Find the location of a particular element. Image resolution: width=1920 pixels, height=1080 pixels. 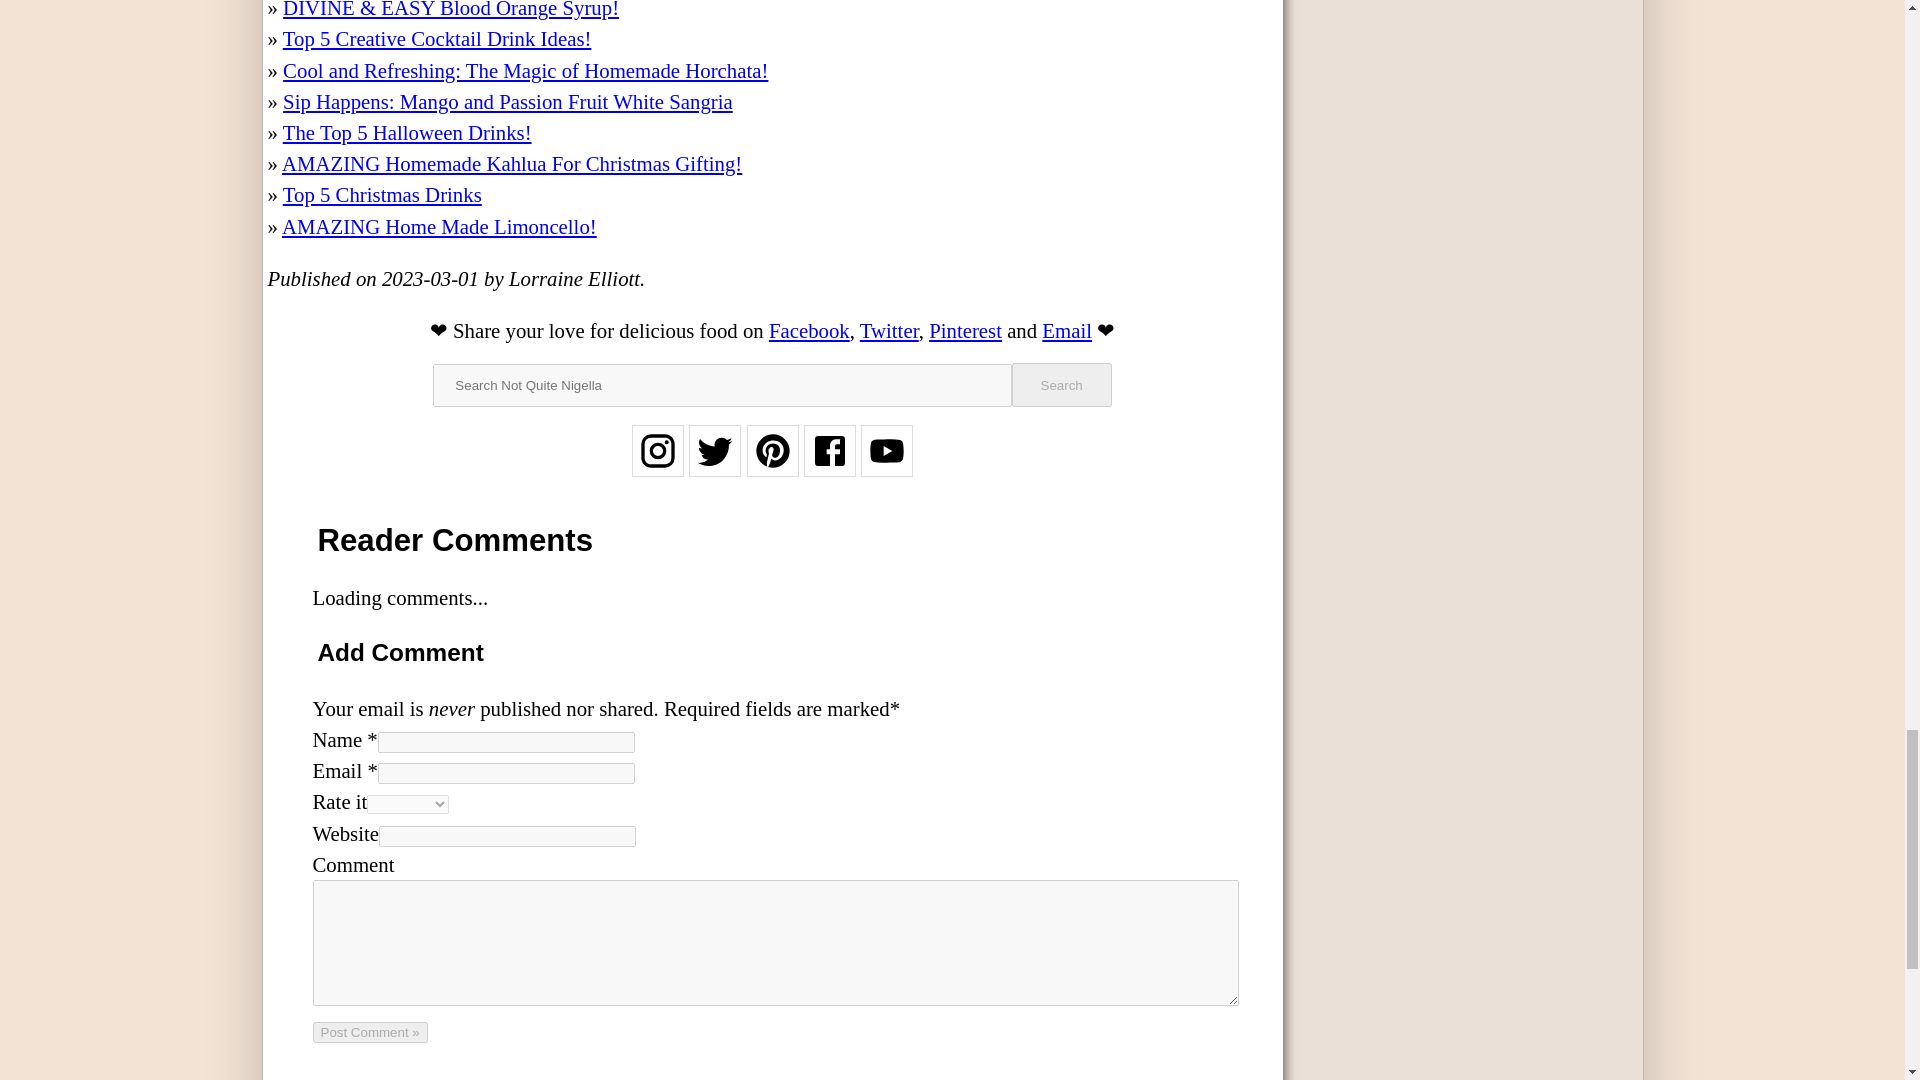

Email is located at coordinates (1067, 329).